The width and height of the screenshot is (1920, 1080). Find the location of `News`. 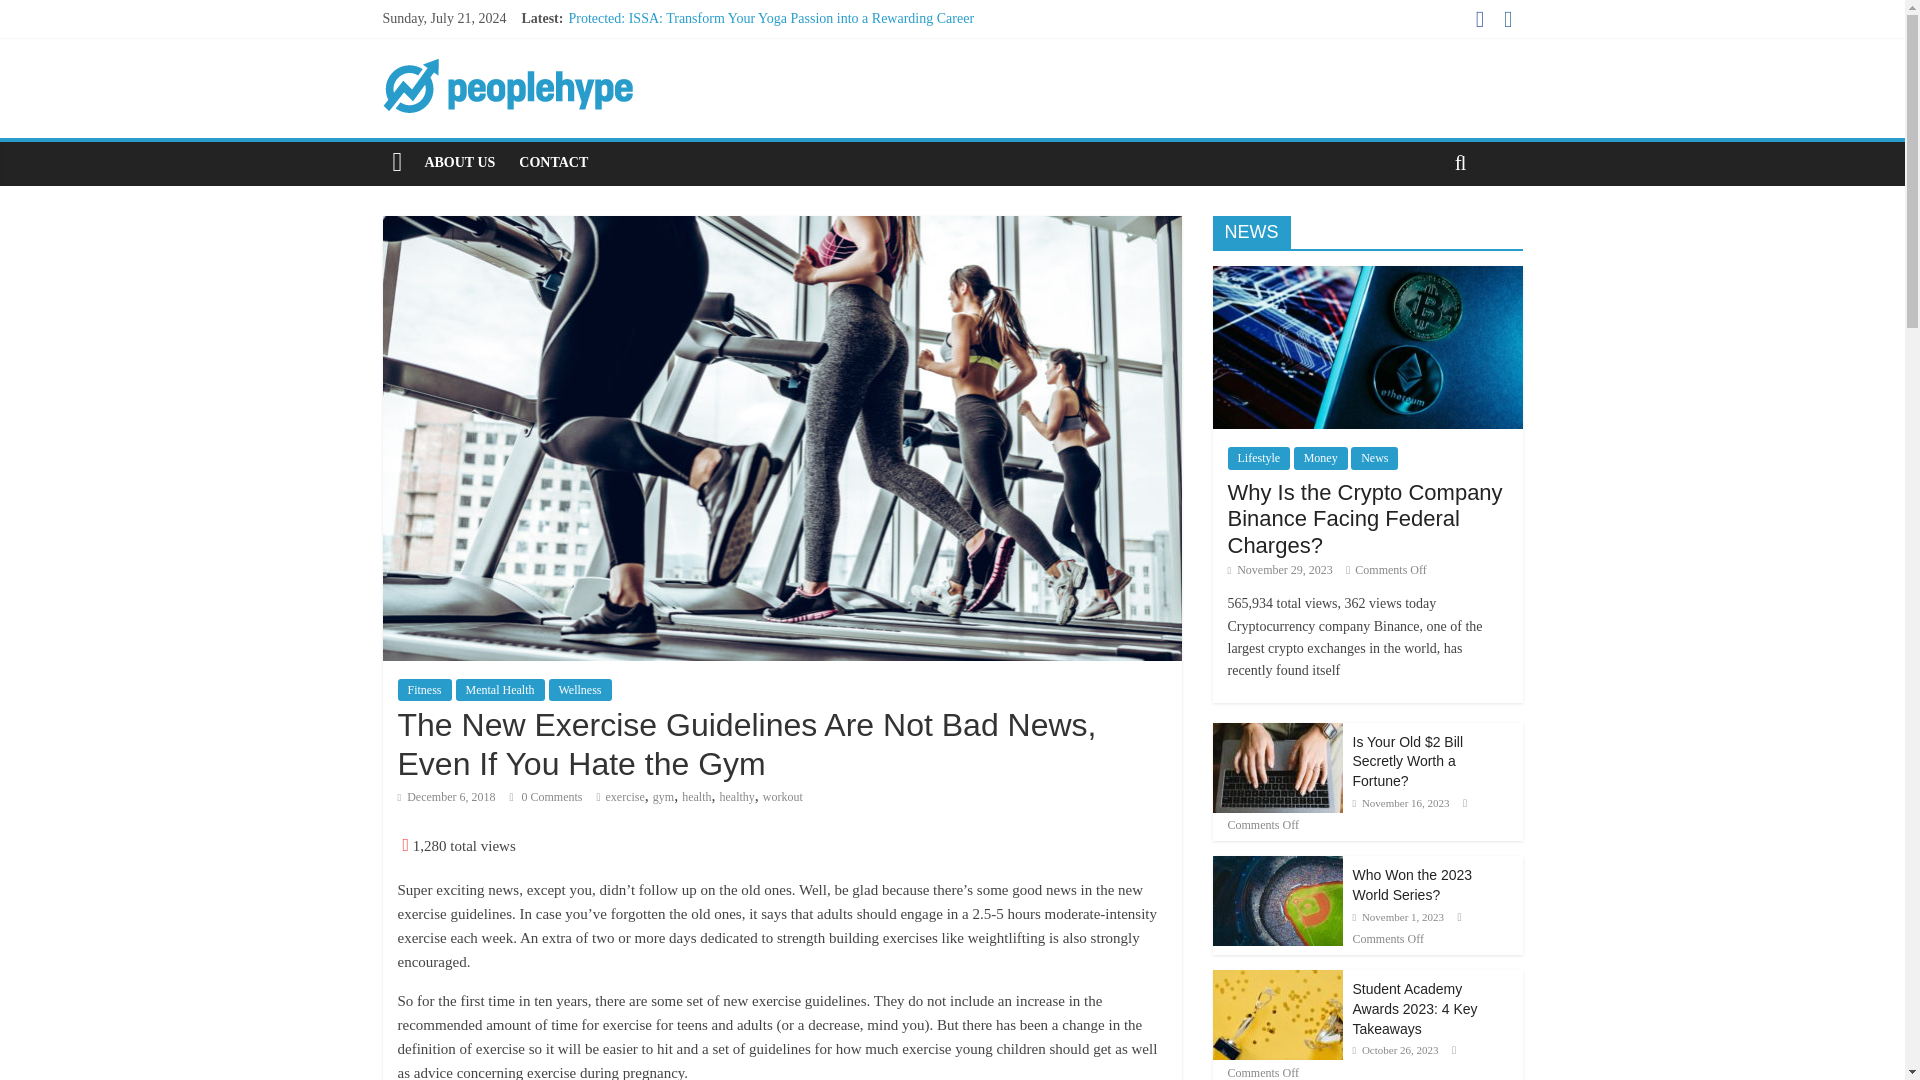

News is located at coordinates (1374, 458).